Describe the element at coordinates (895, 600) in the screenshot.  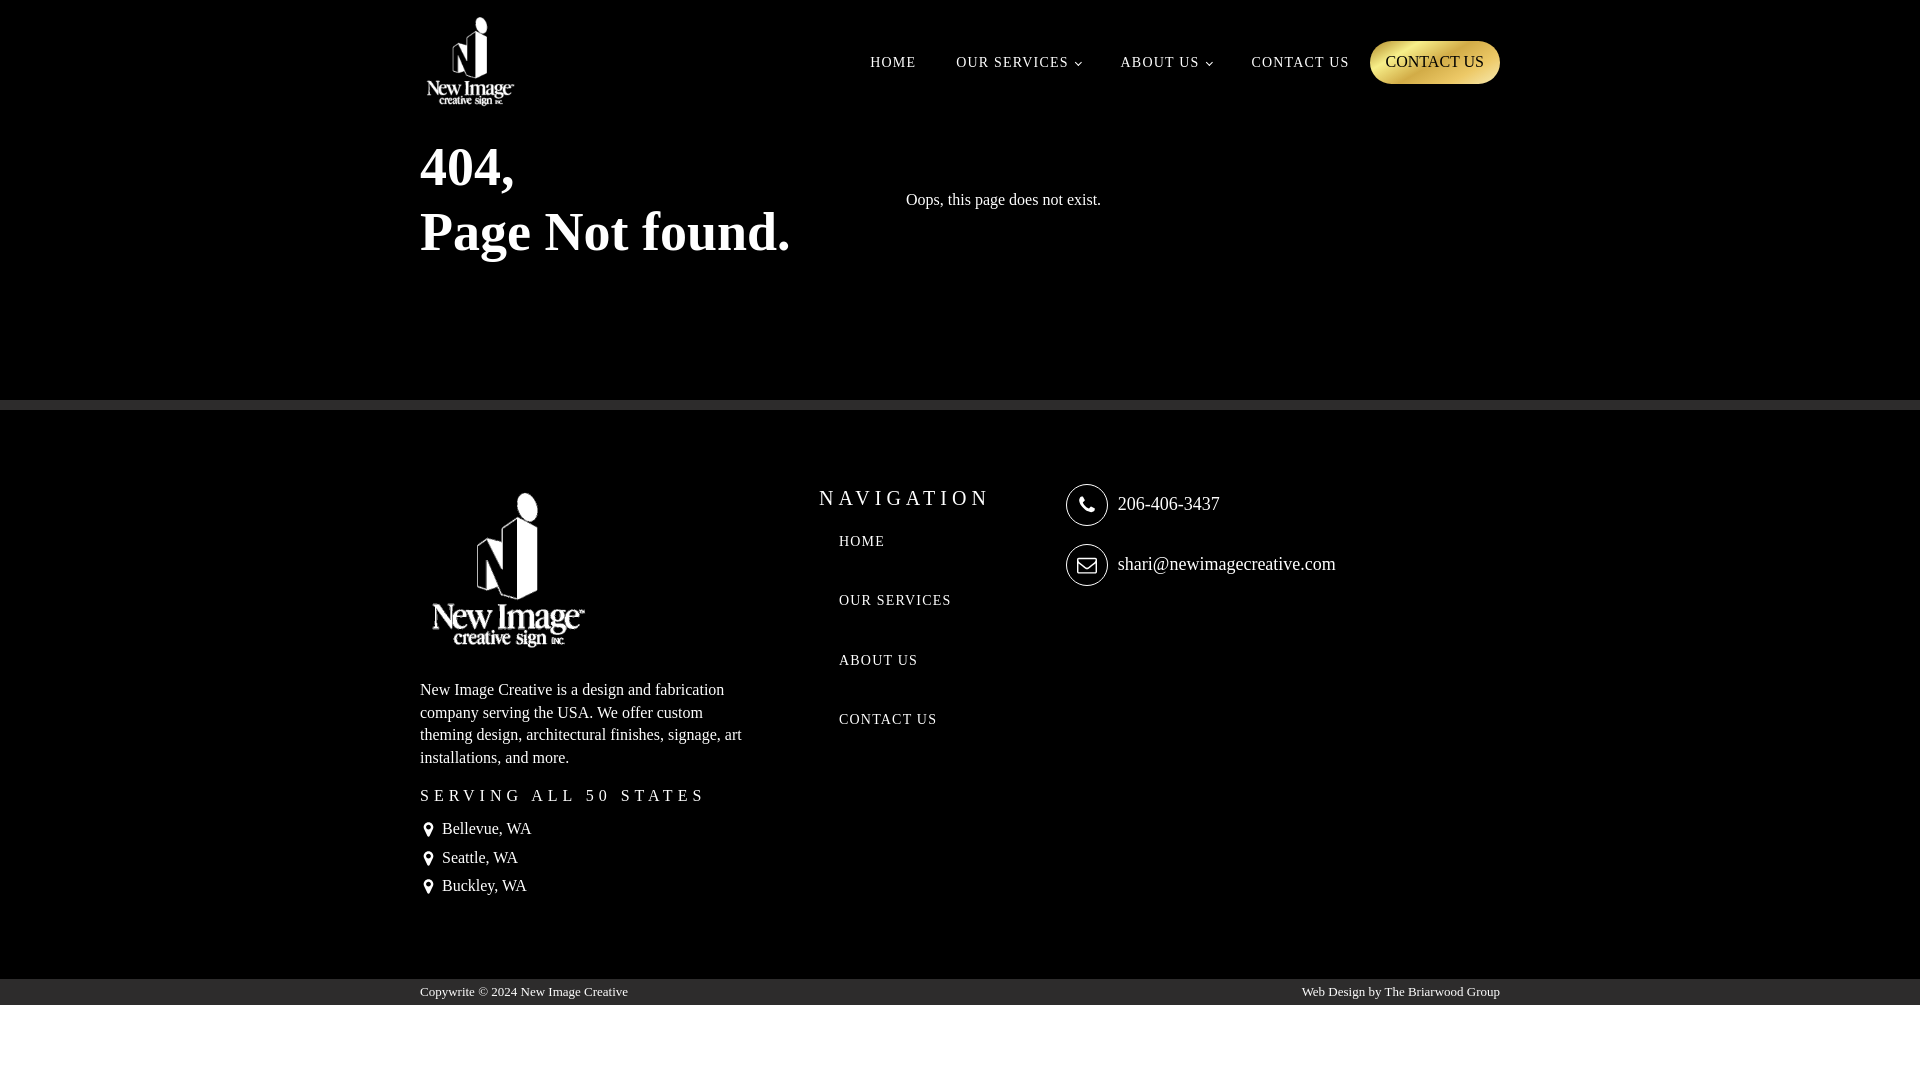
I see `OUR SERVICES` at that location.